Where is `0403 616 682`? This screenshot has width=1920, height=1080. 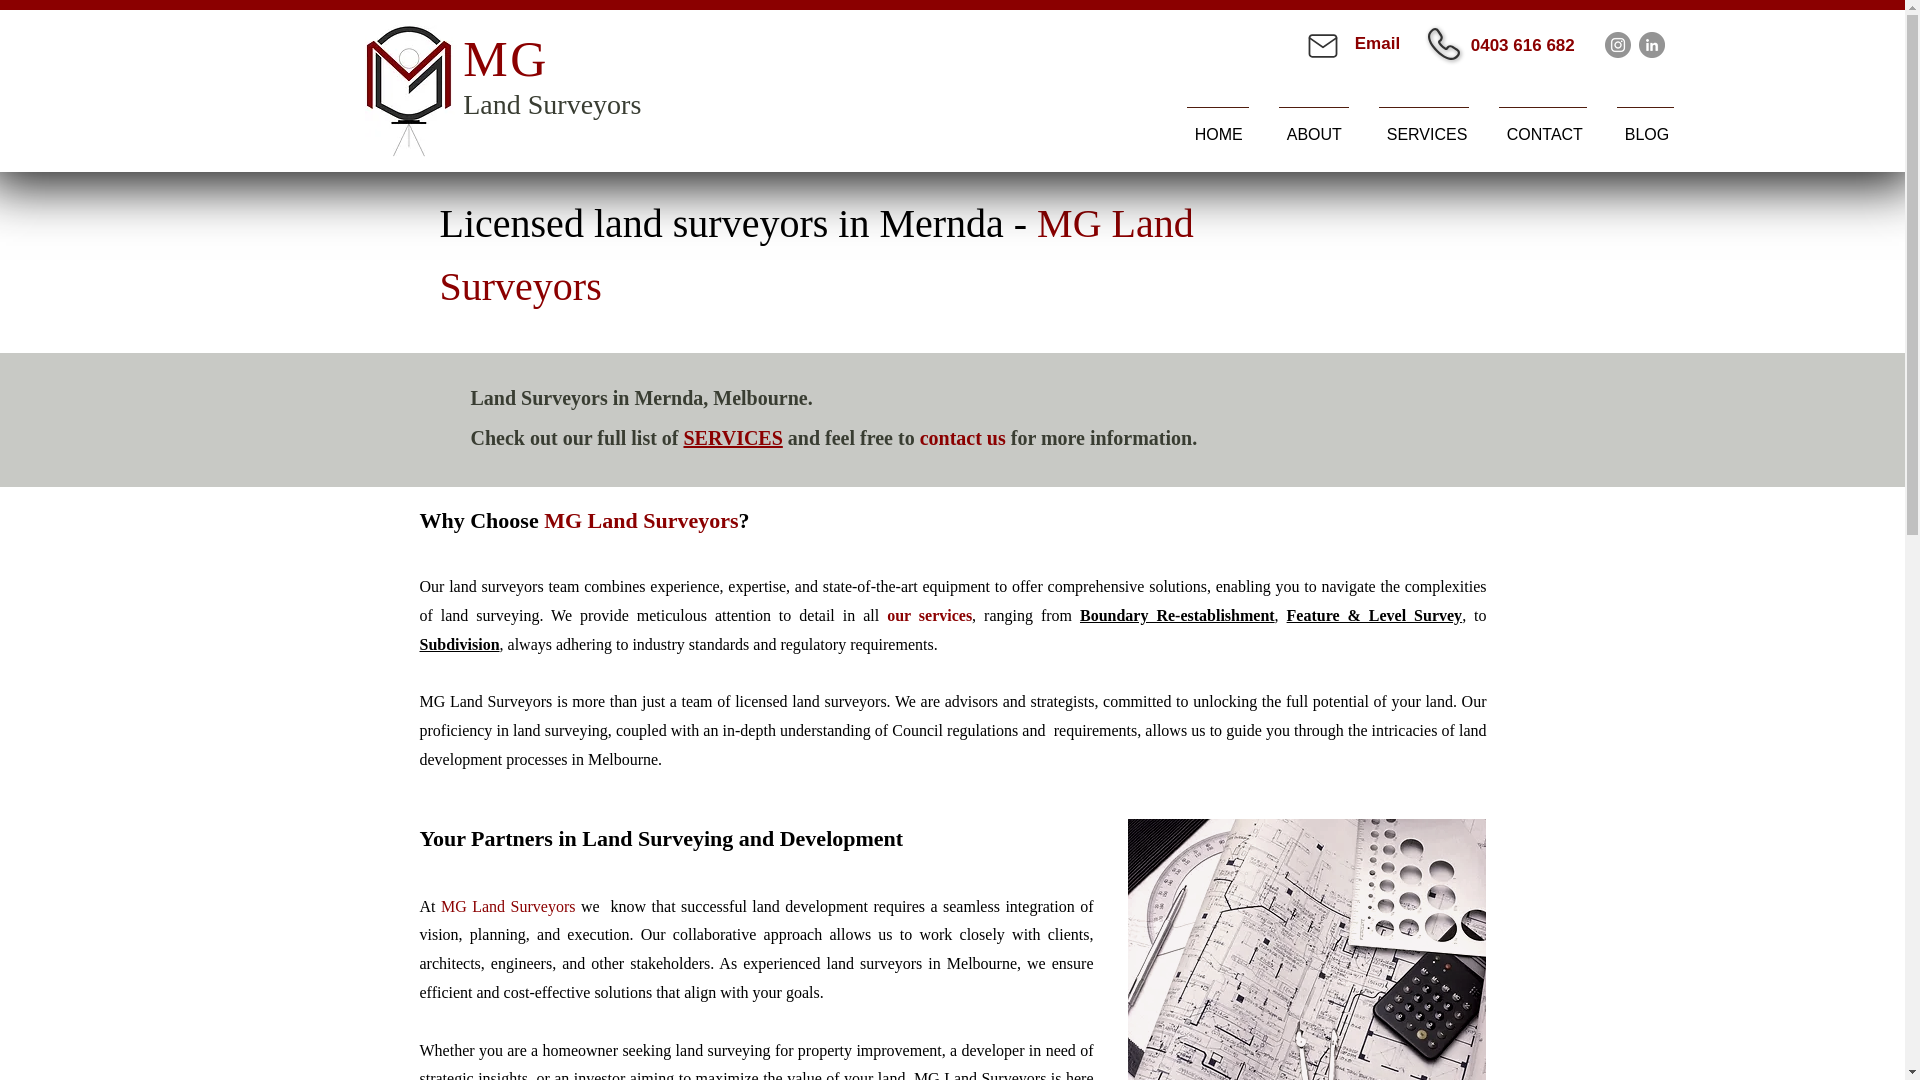 0403 616 682 is located at coordinates (1522, 45).